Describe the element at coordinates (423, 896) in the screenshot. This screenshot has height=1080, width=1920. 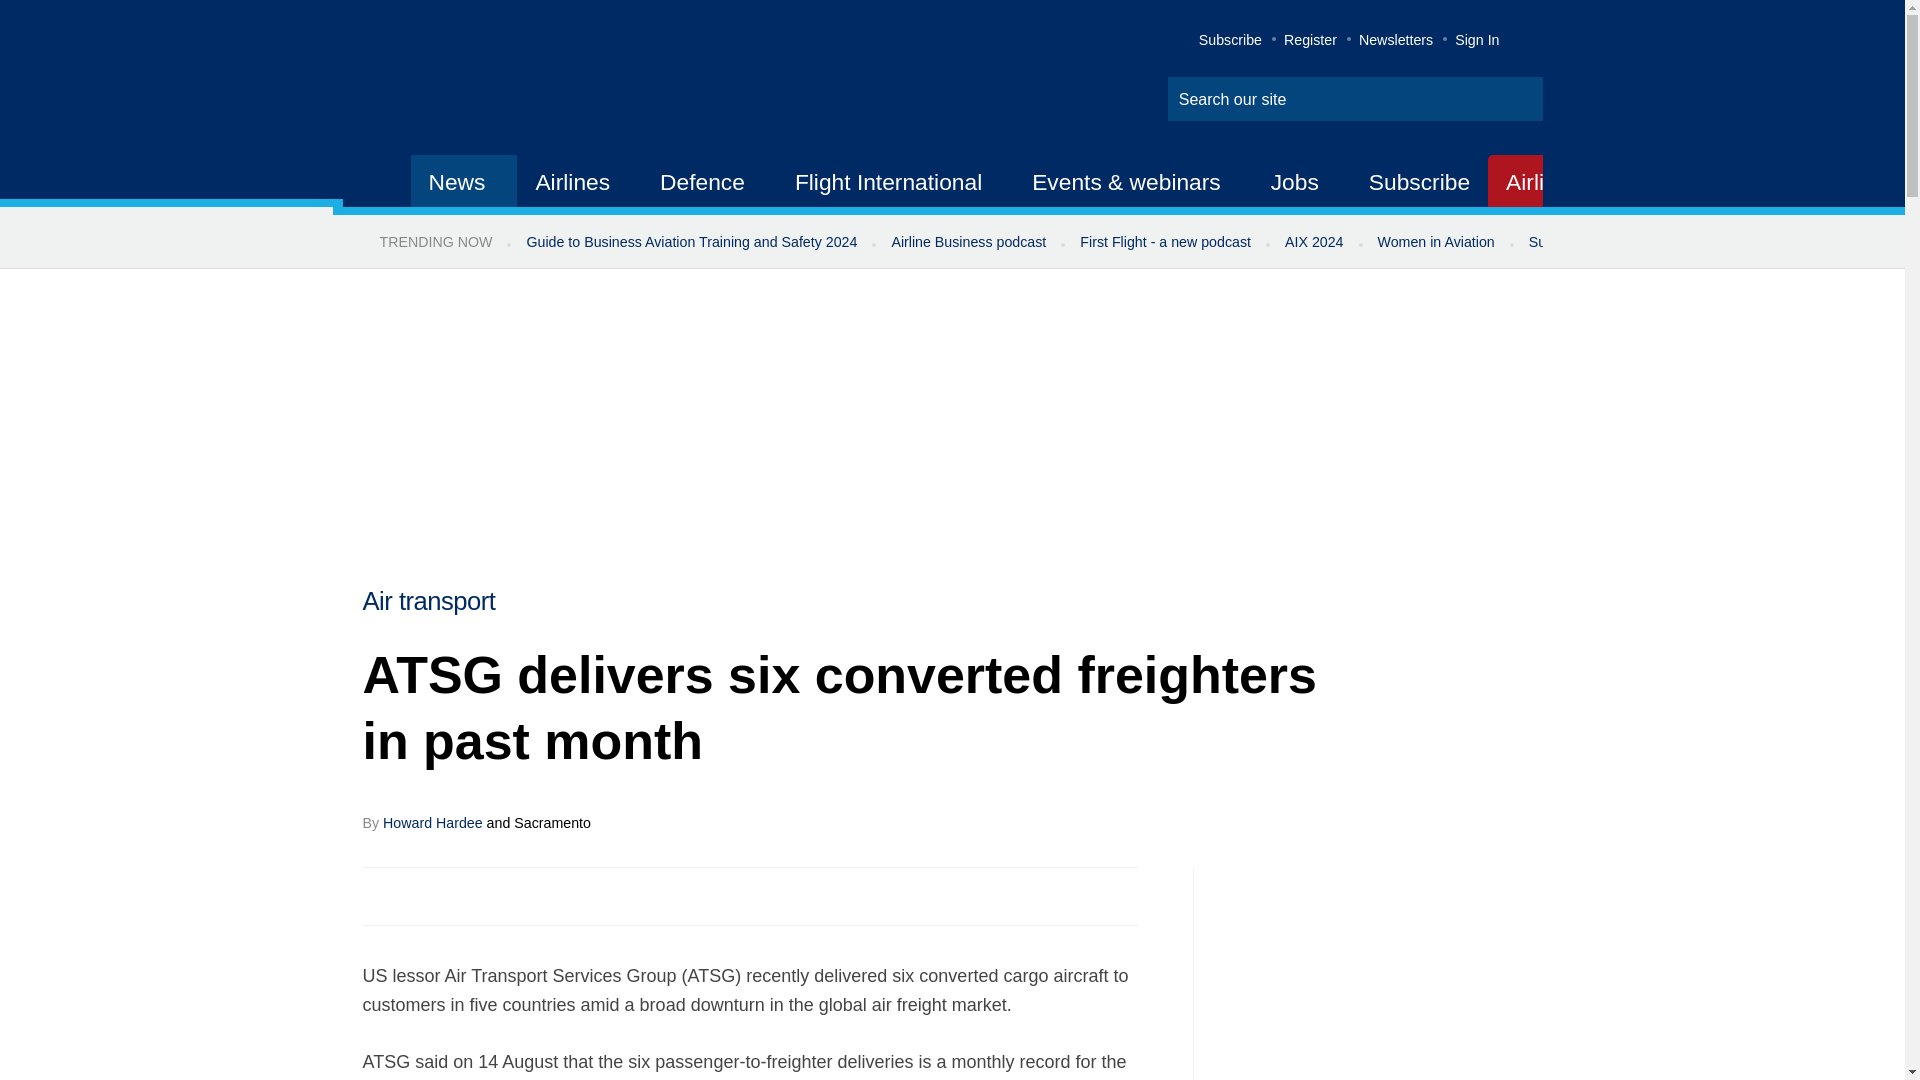
I see `Share this on Twitter` at that location.